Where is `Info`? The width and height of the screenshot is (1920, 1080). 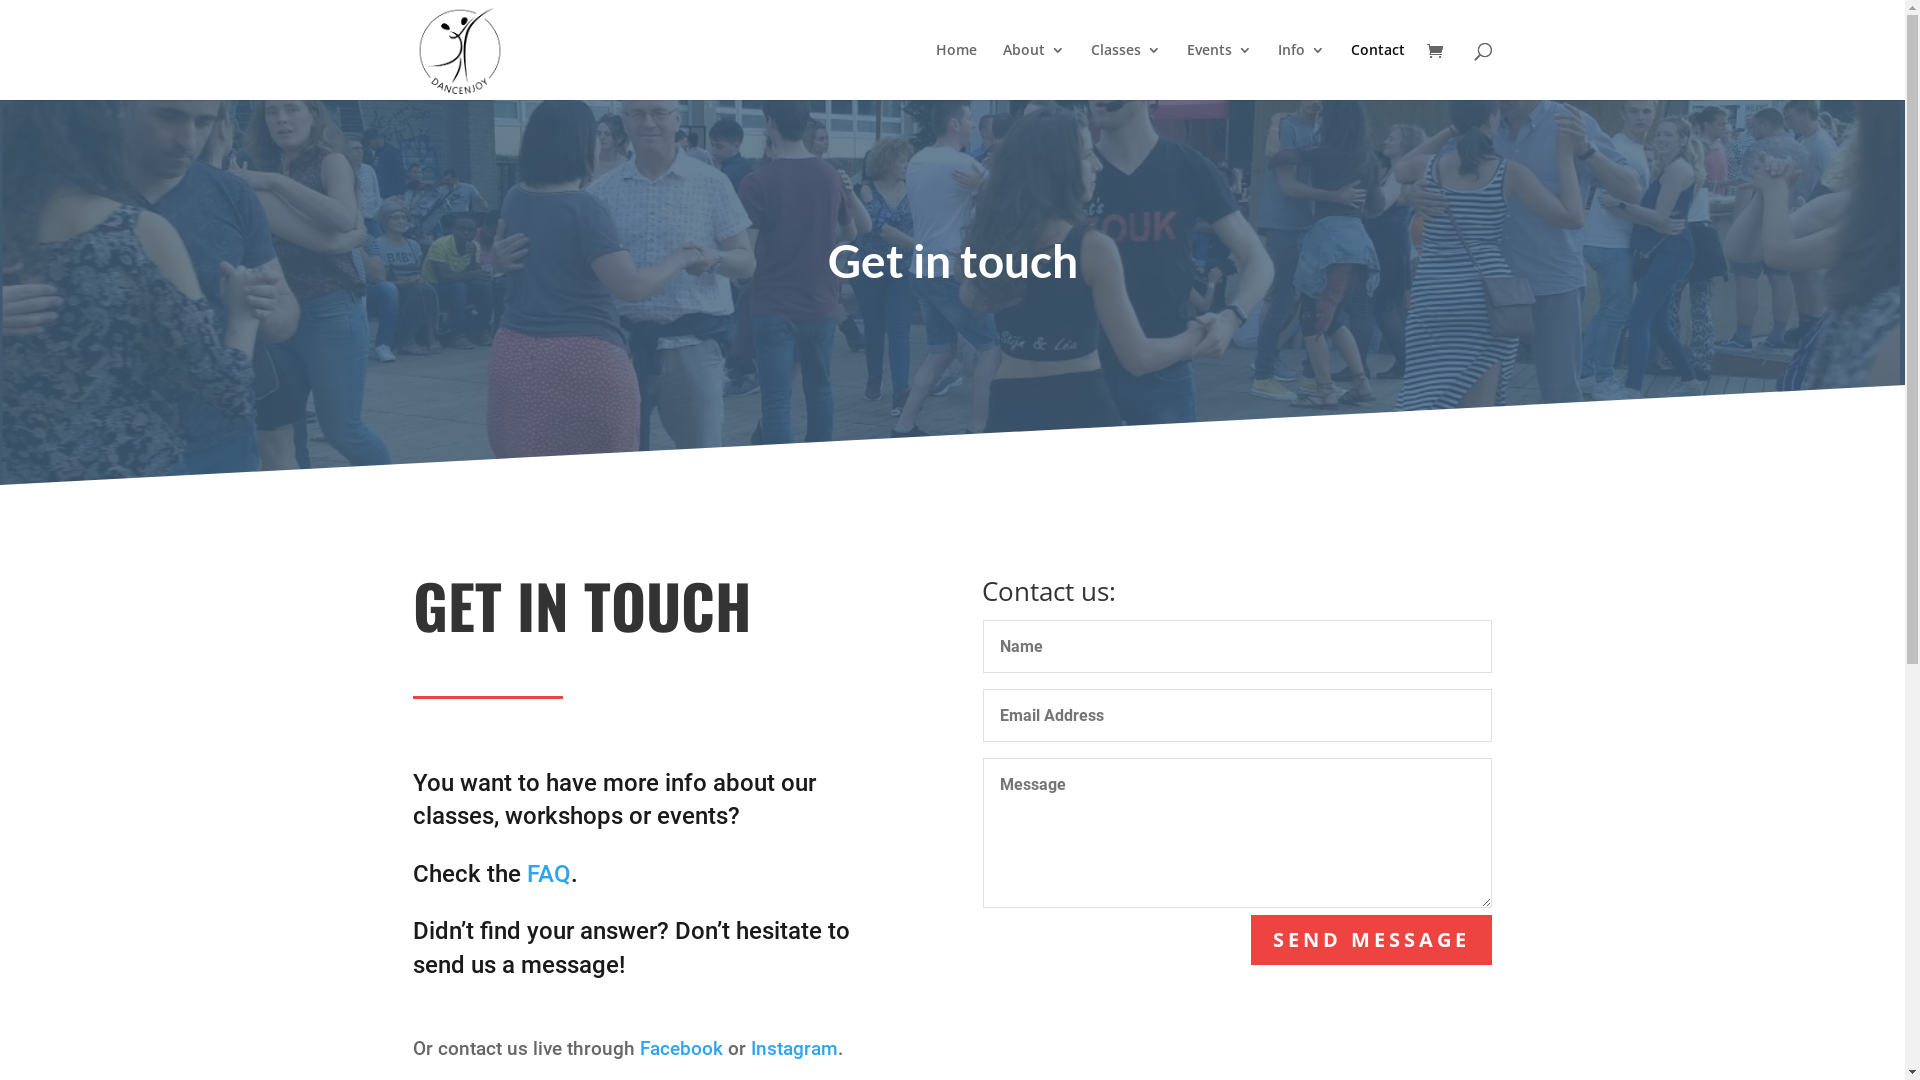
Info is located at coordinates (1302, 72).